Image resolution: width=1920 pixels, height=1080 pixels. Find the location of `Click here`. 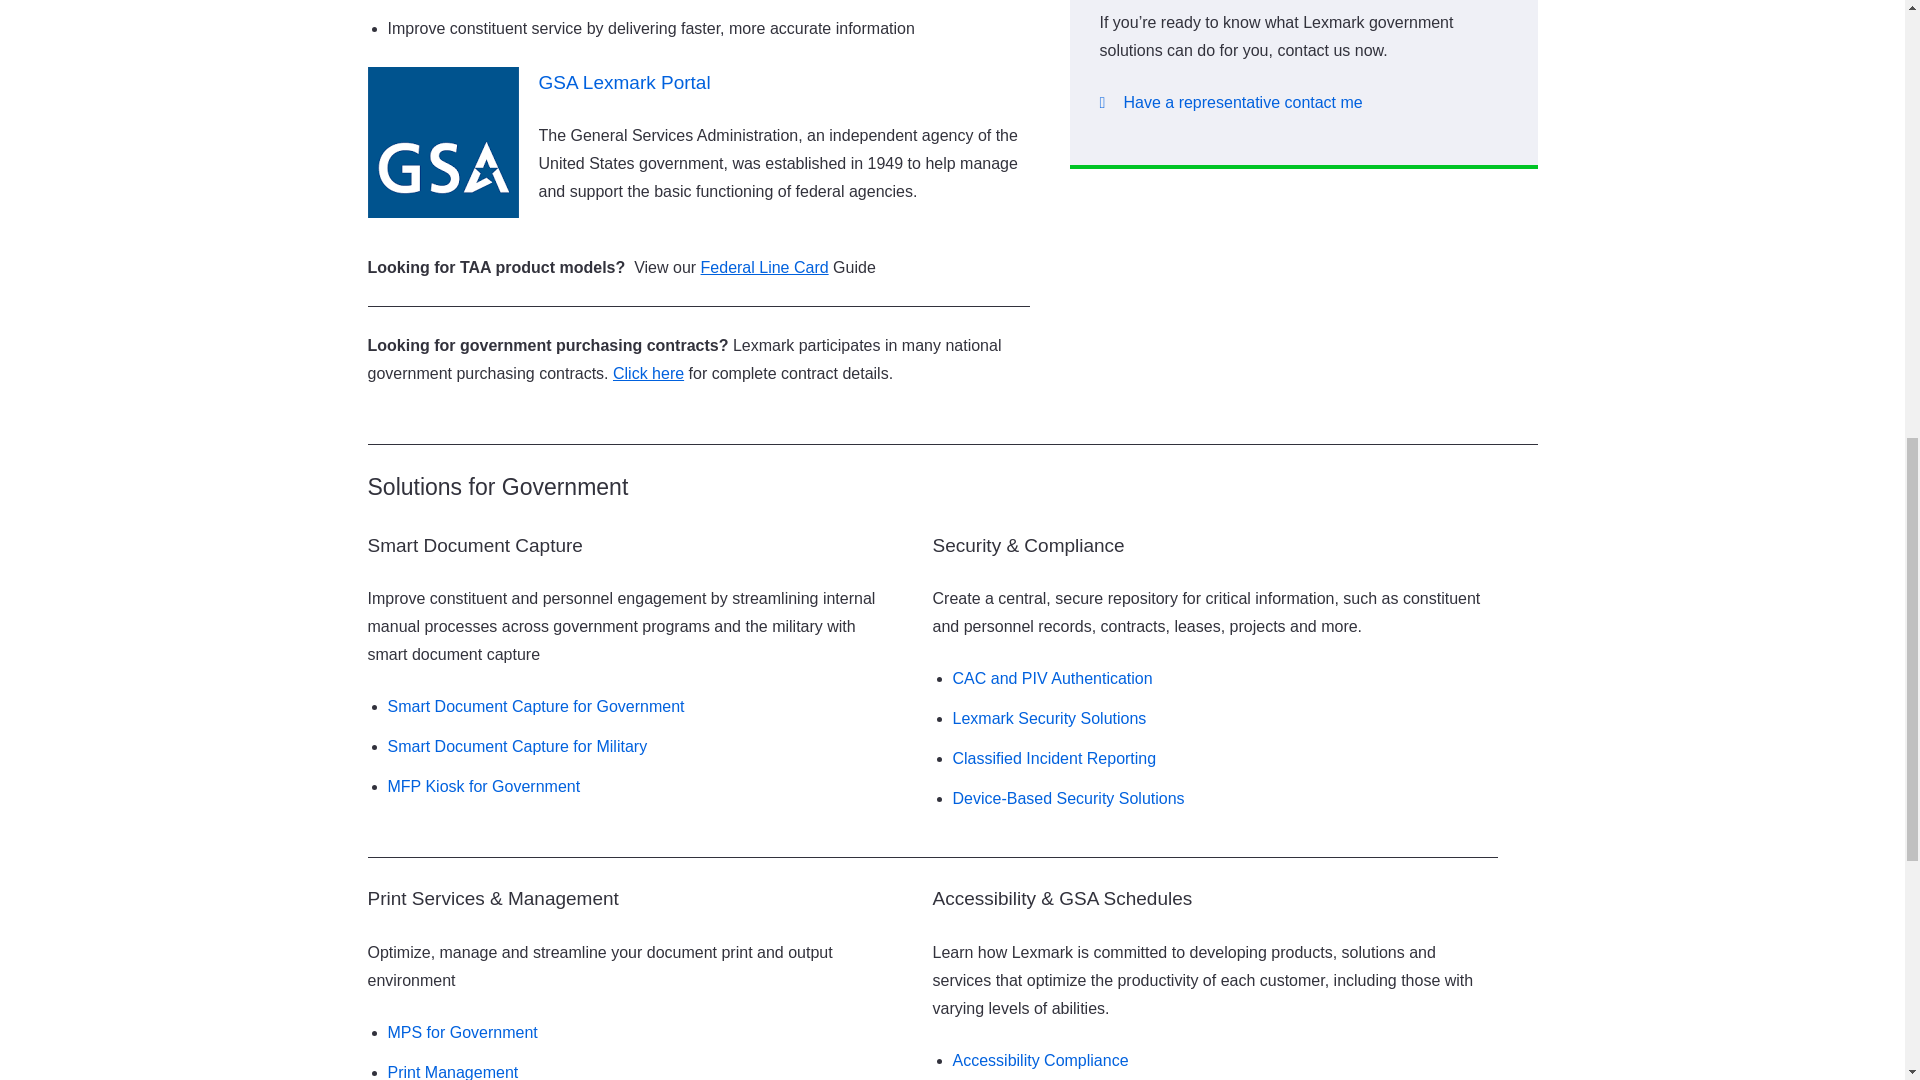

Click here is located at coordinates (648, 374).